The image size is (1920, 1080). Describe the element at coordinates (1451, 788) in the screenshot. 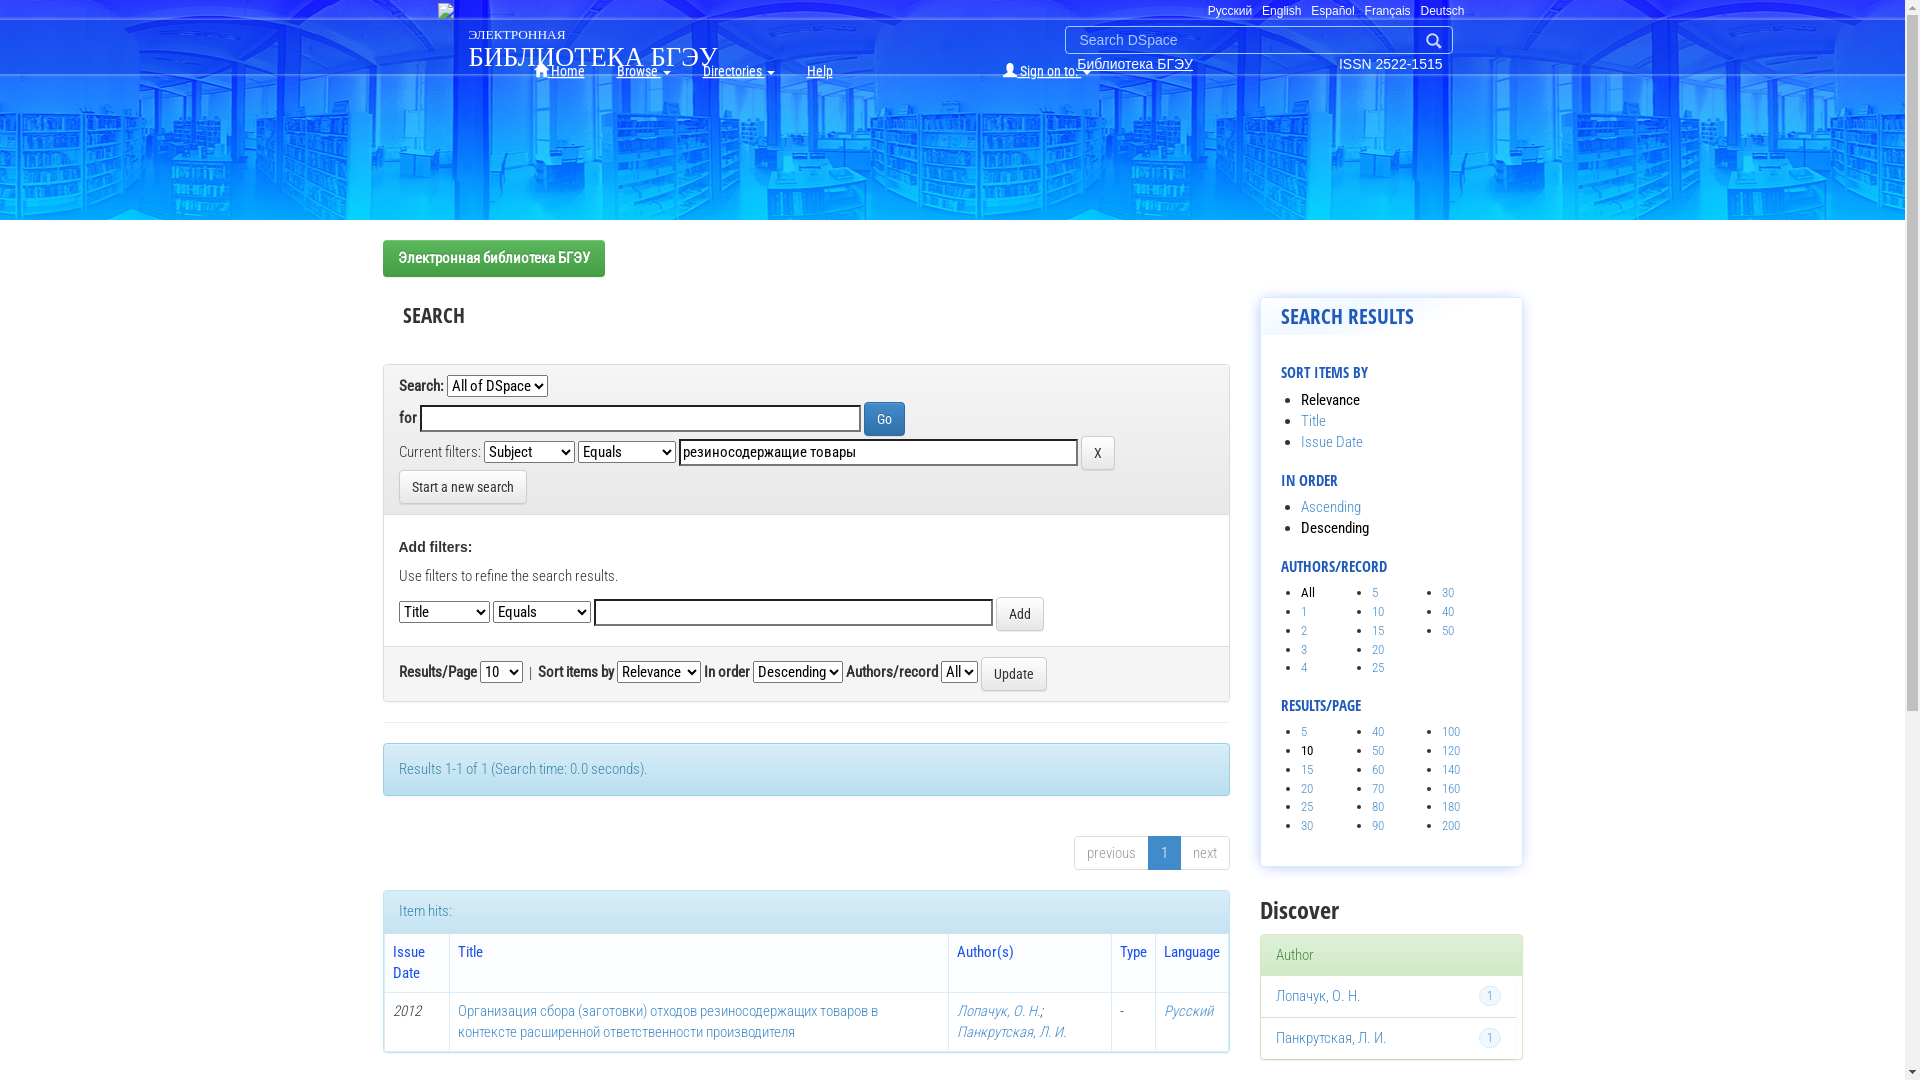

I see `160` at that location.